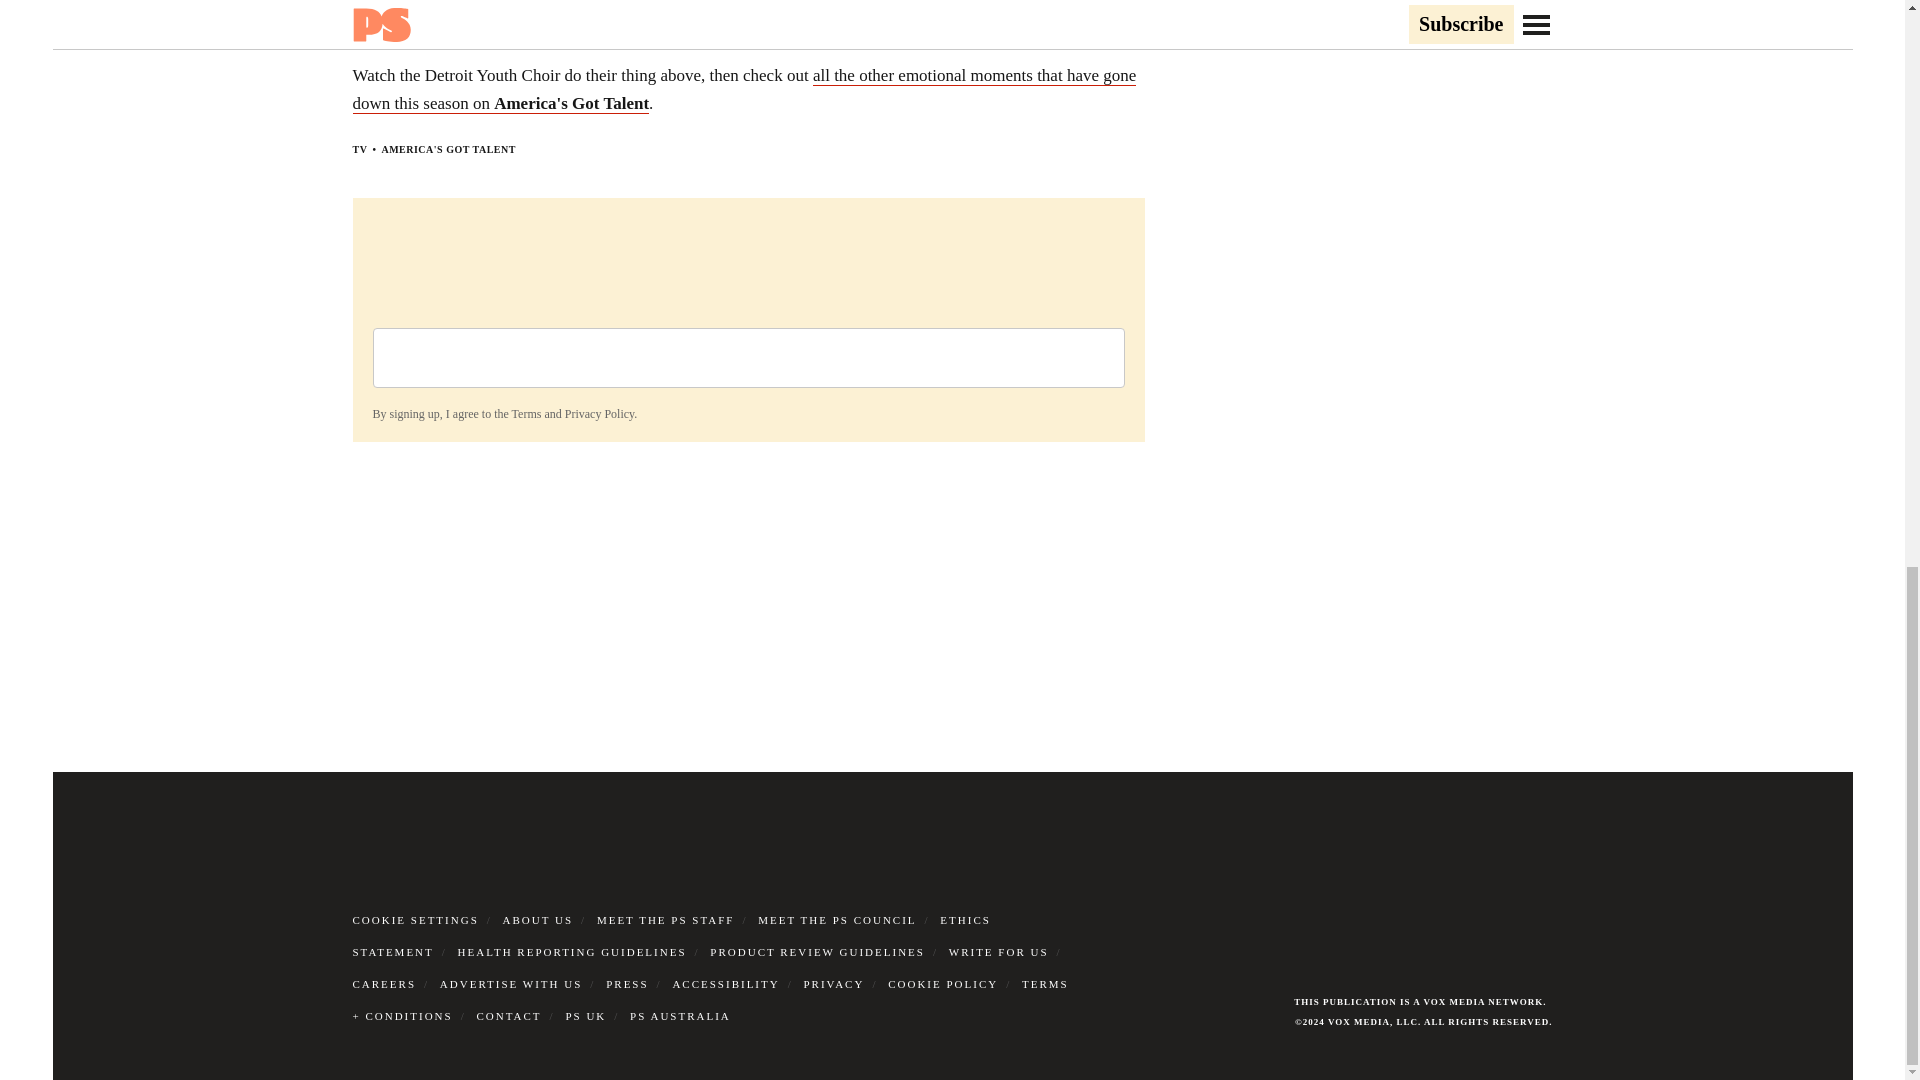 The height and width of the screenshot is (1080, 1920). What do you see at coordinates (358, 149) in the screenshot?
I see `TV` at bounding box center [358, 149].